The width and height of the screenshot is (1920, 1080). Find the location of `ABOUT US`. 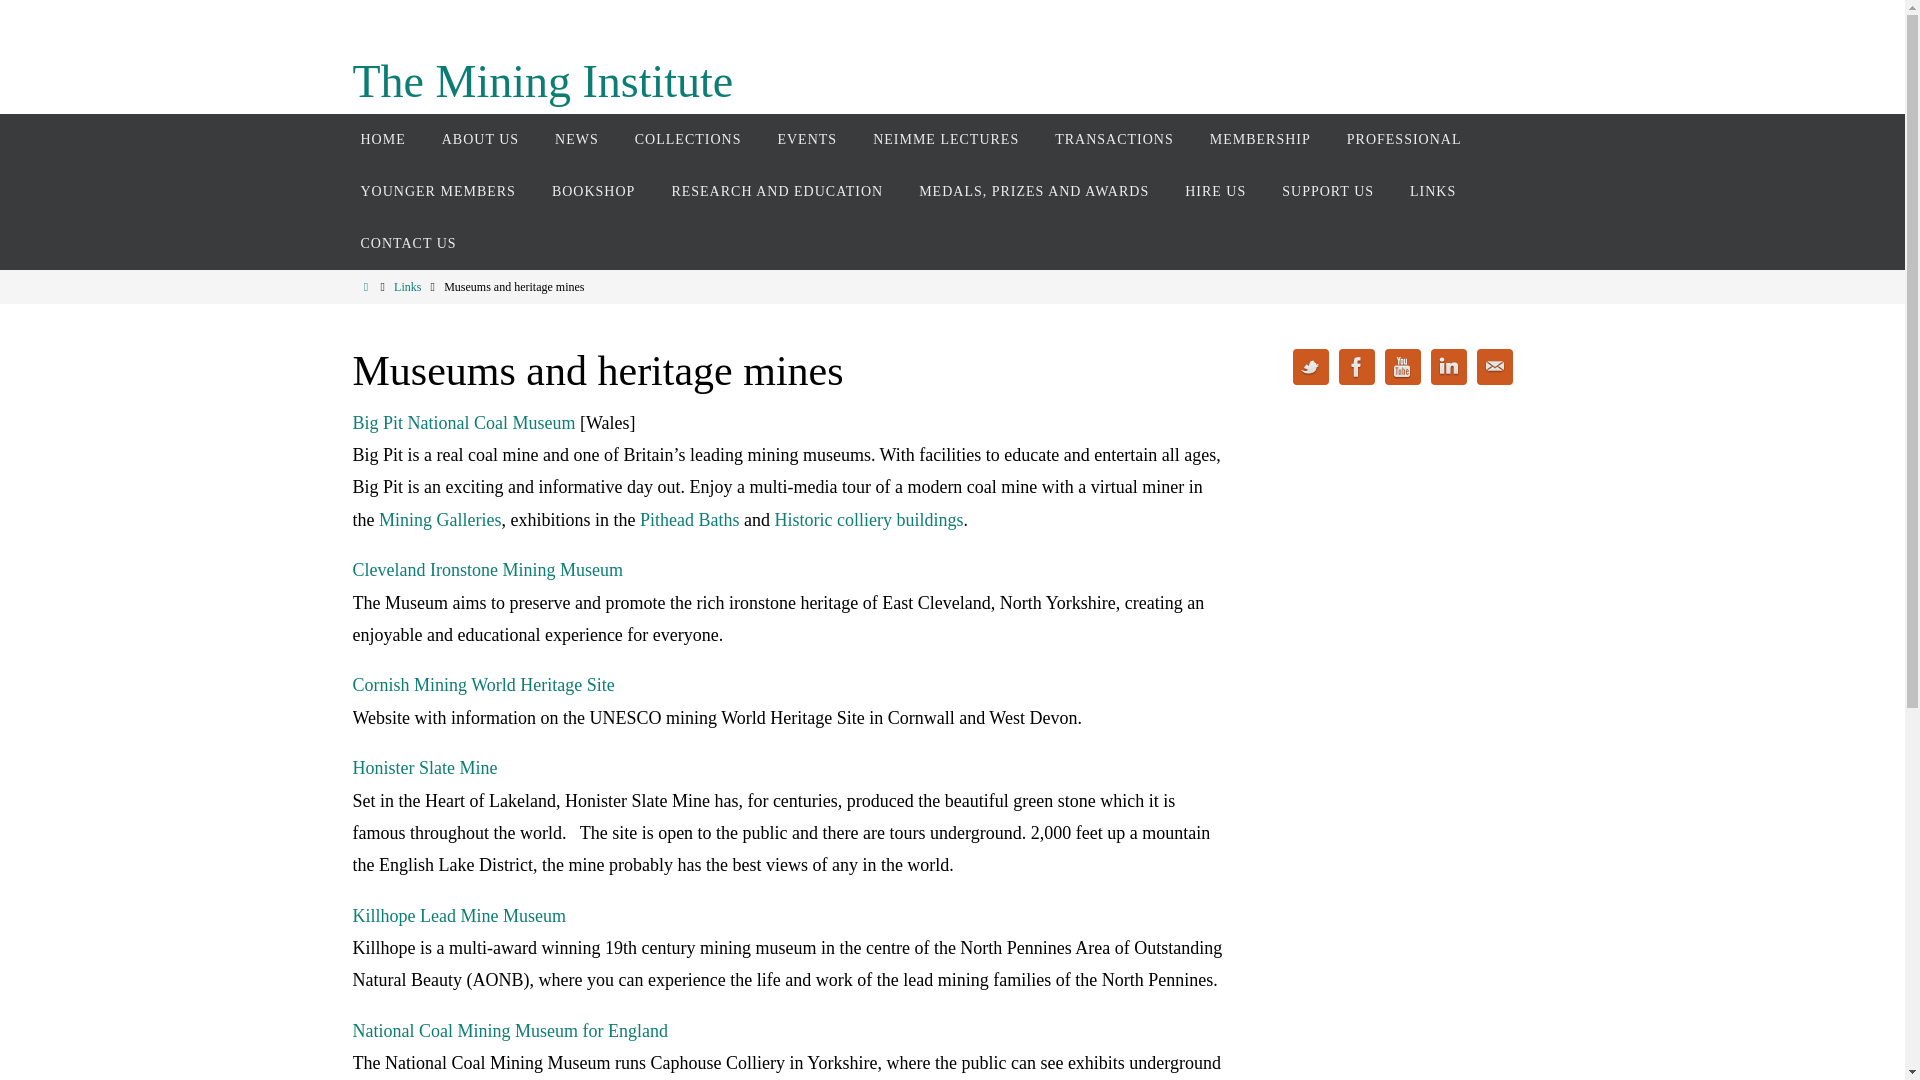

ABOUT US is located at coordinates (480, 140).